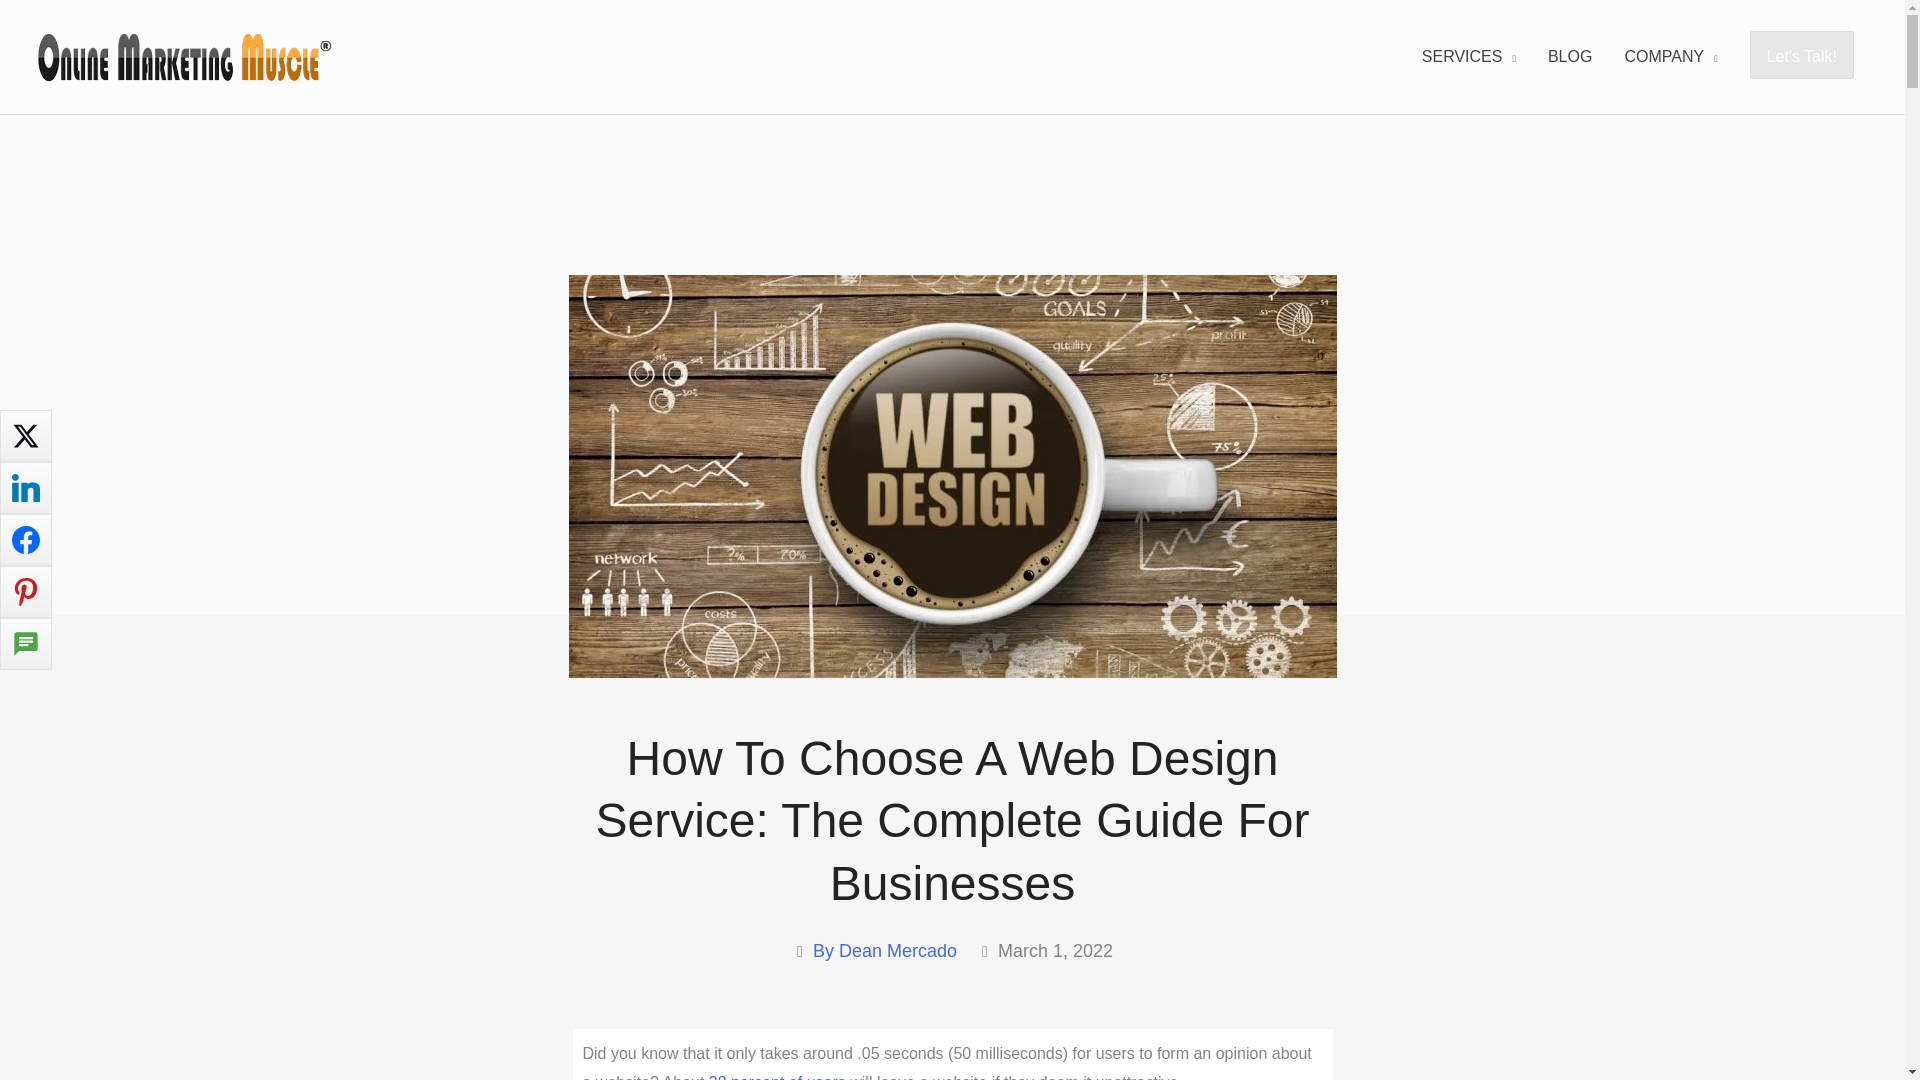  I want to click on Let's Talk!, so click(1802, 56).